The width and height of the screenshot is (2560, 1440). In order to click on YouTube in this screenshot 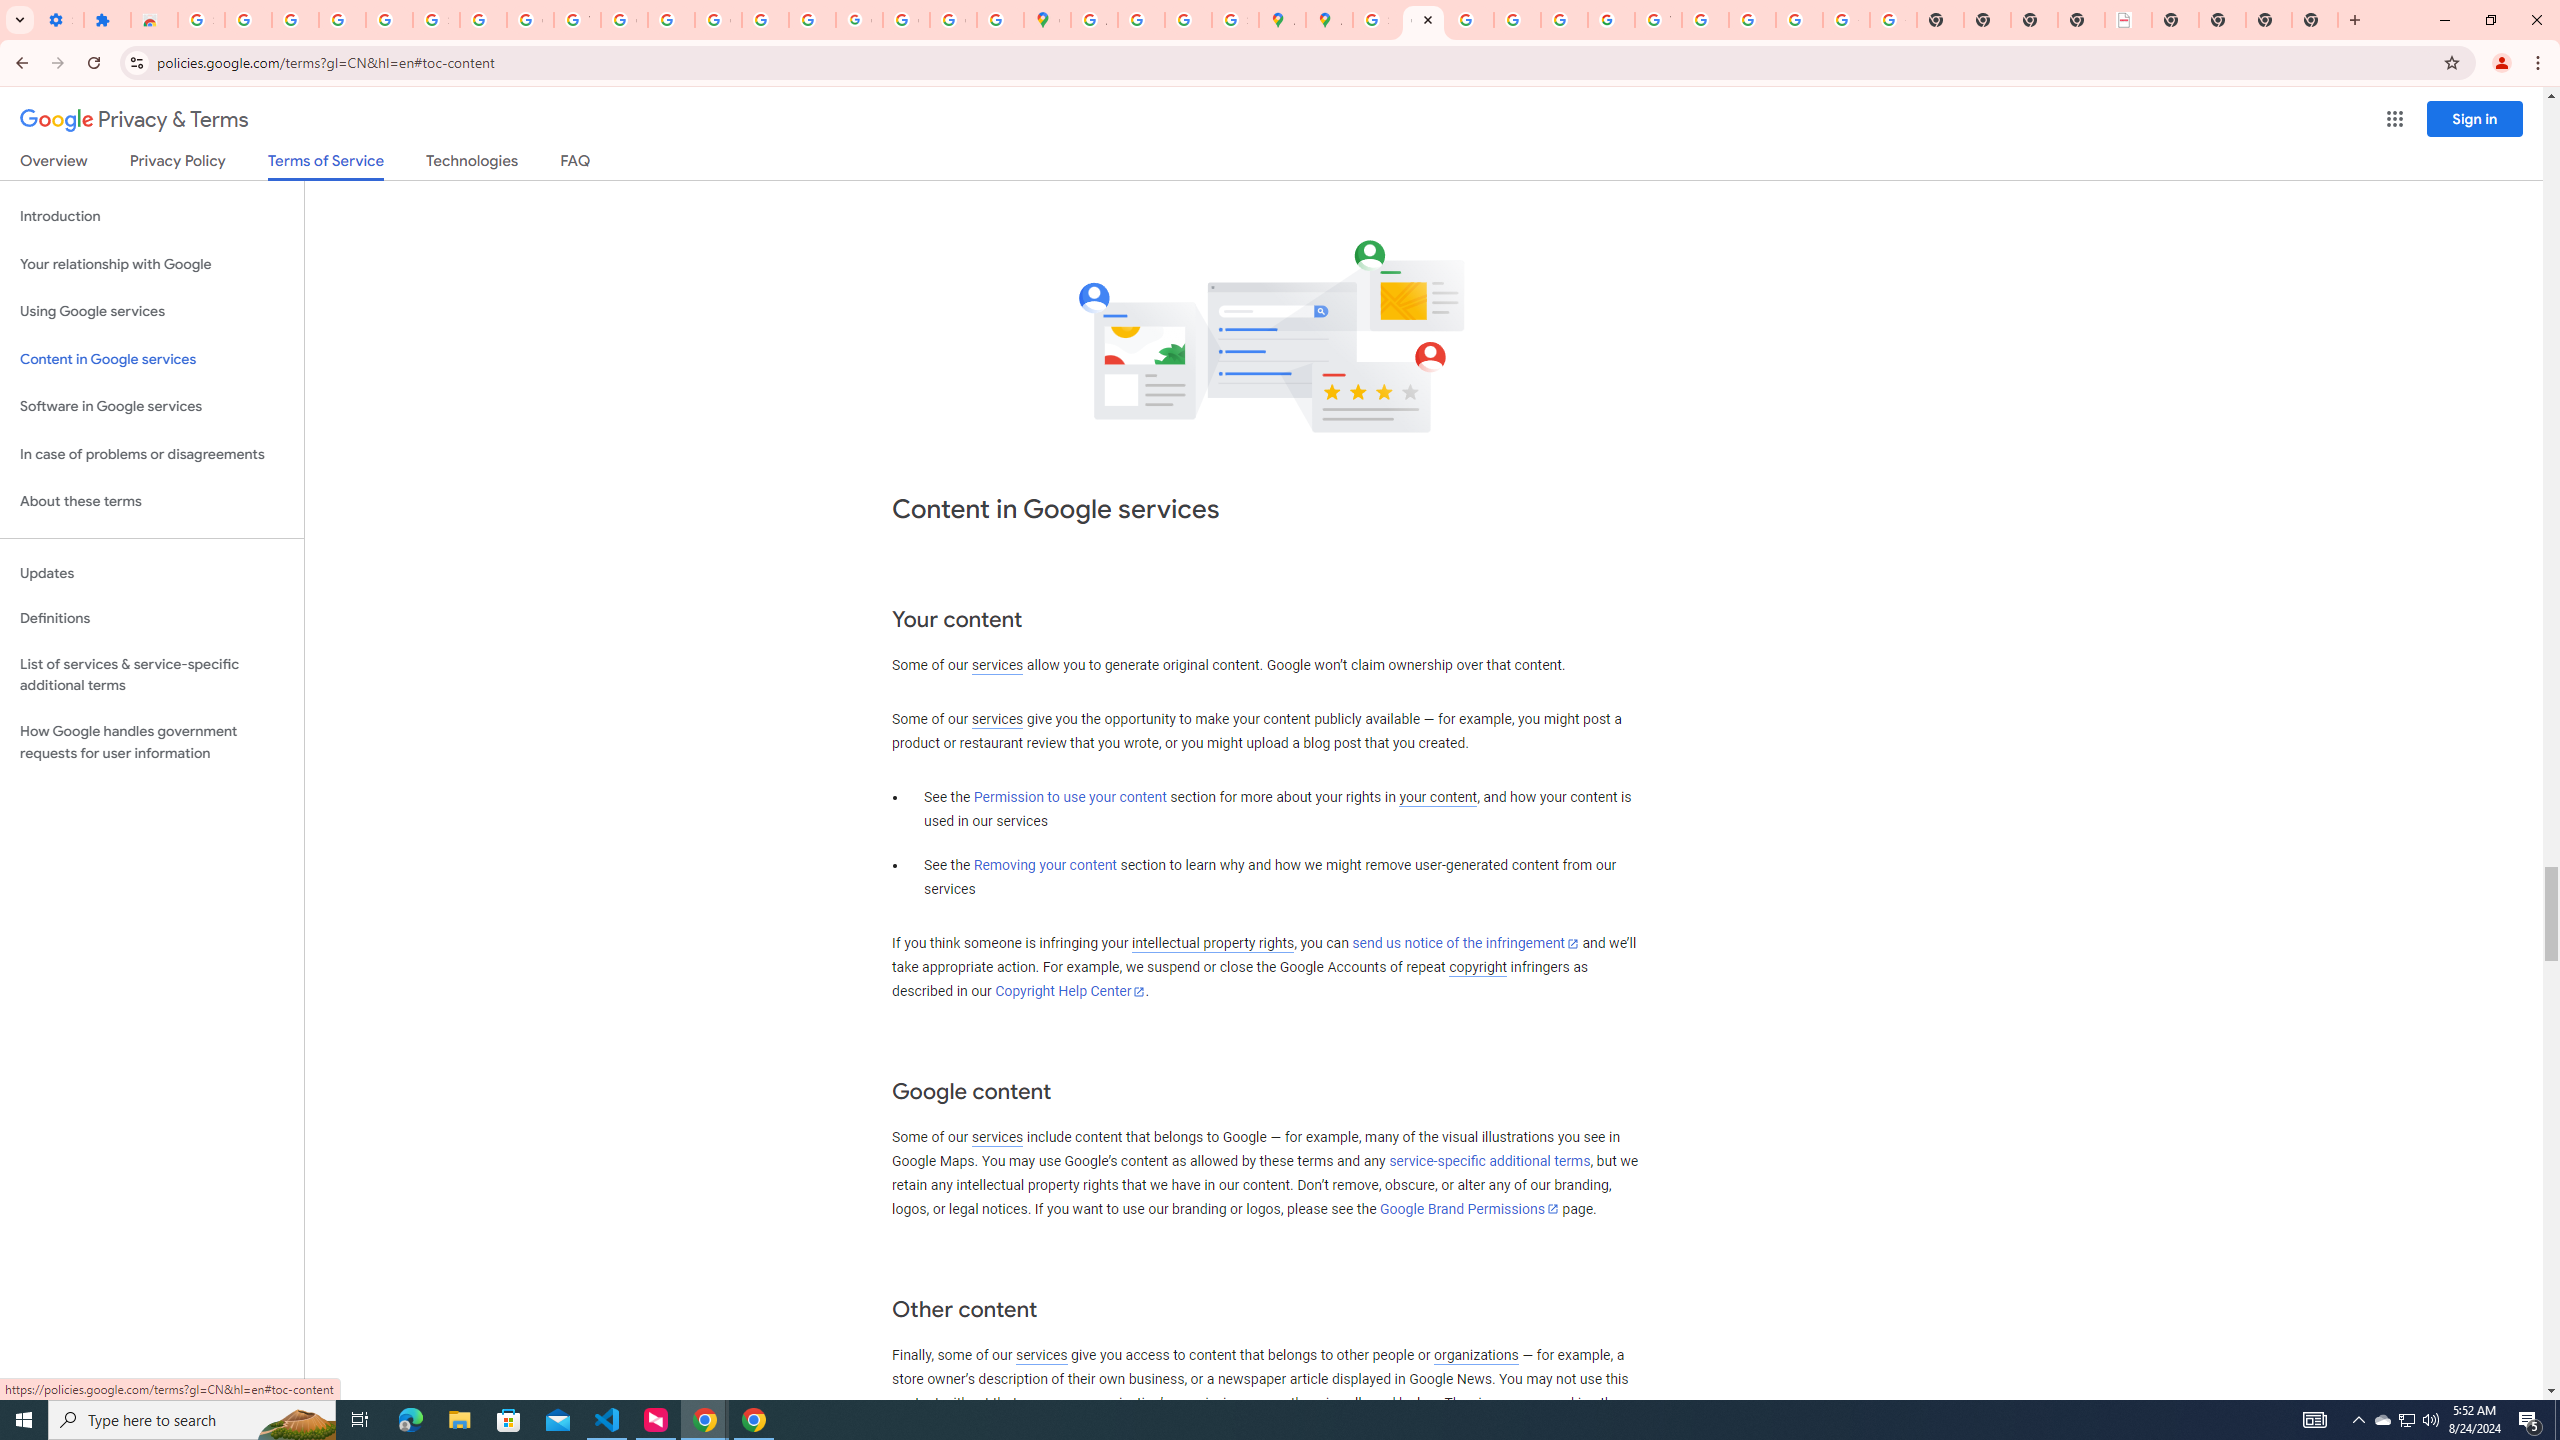, I will do `click(1658, 20)`.